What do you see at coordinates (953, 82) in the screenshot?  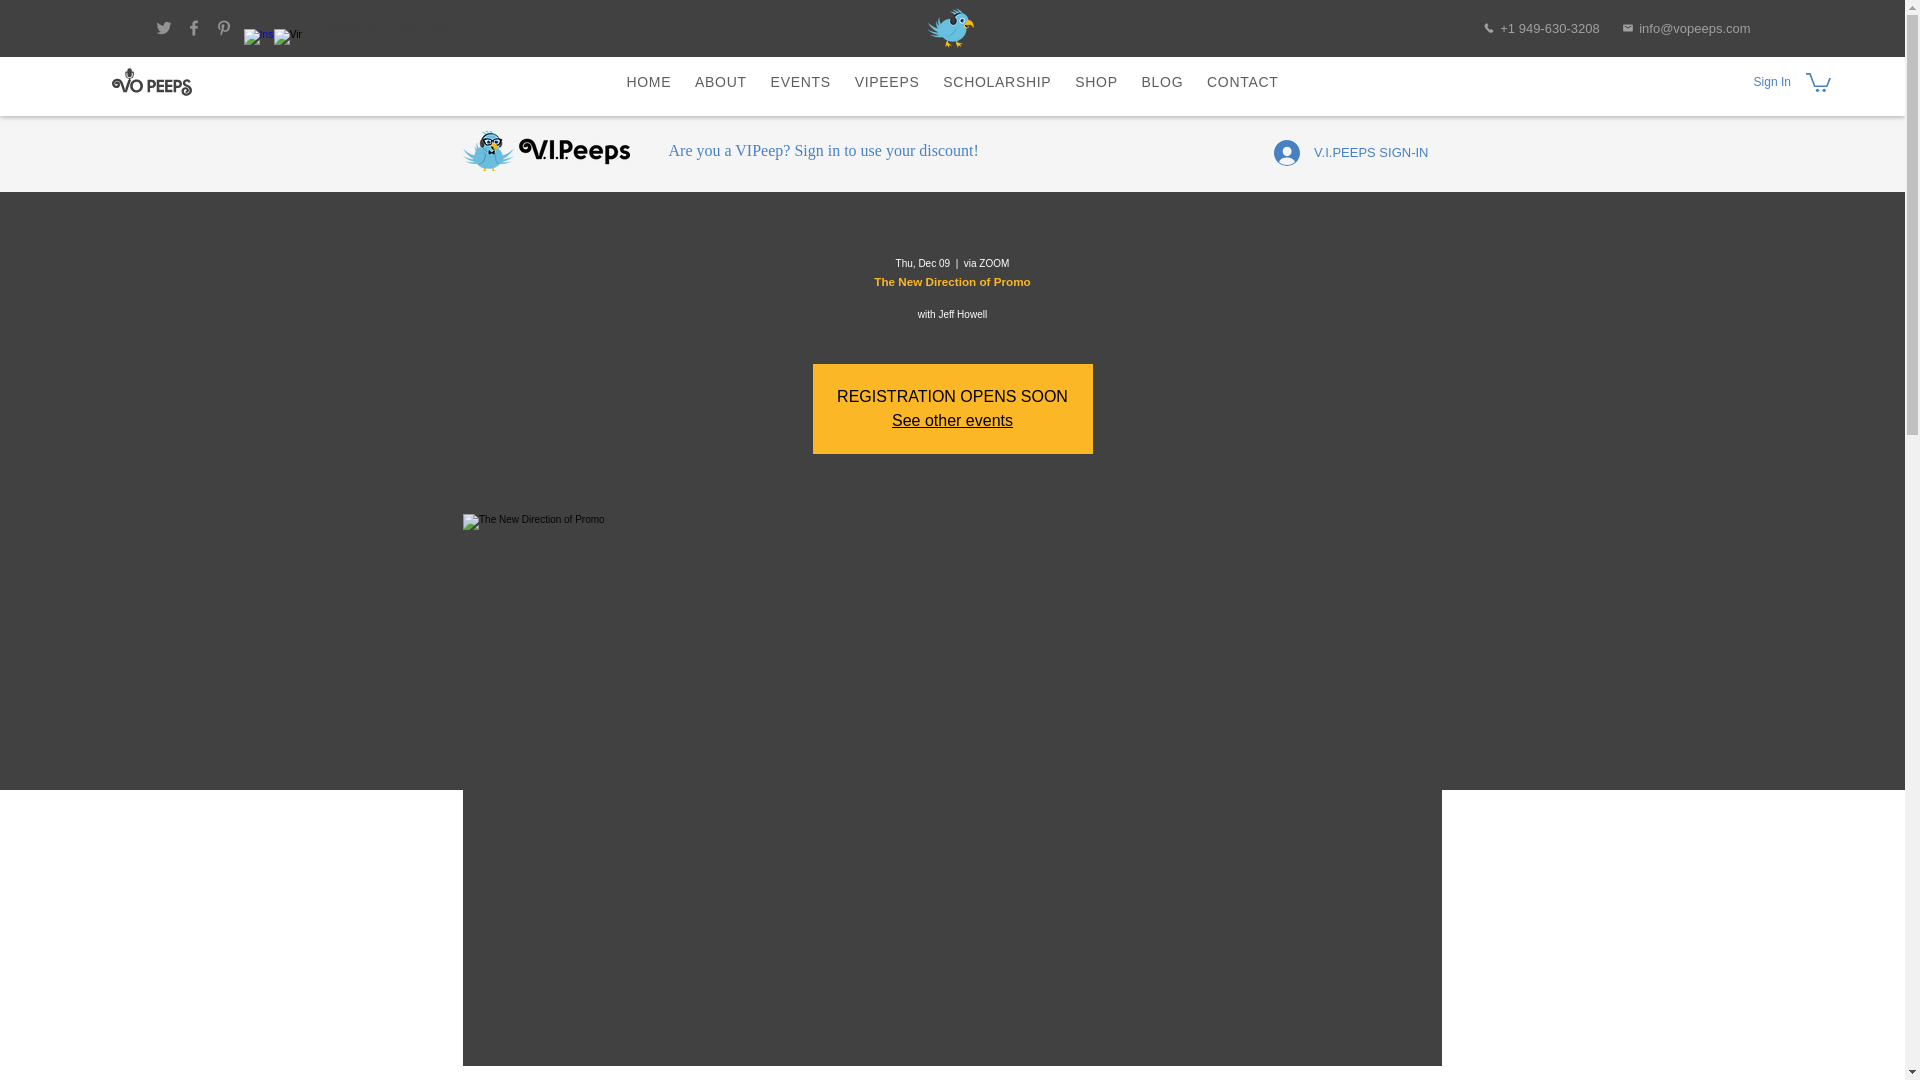 I see `HOME` at bounding box center [953, 82].